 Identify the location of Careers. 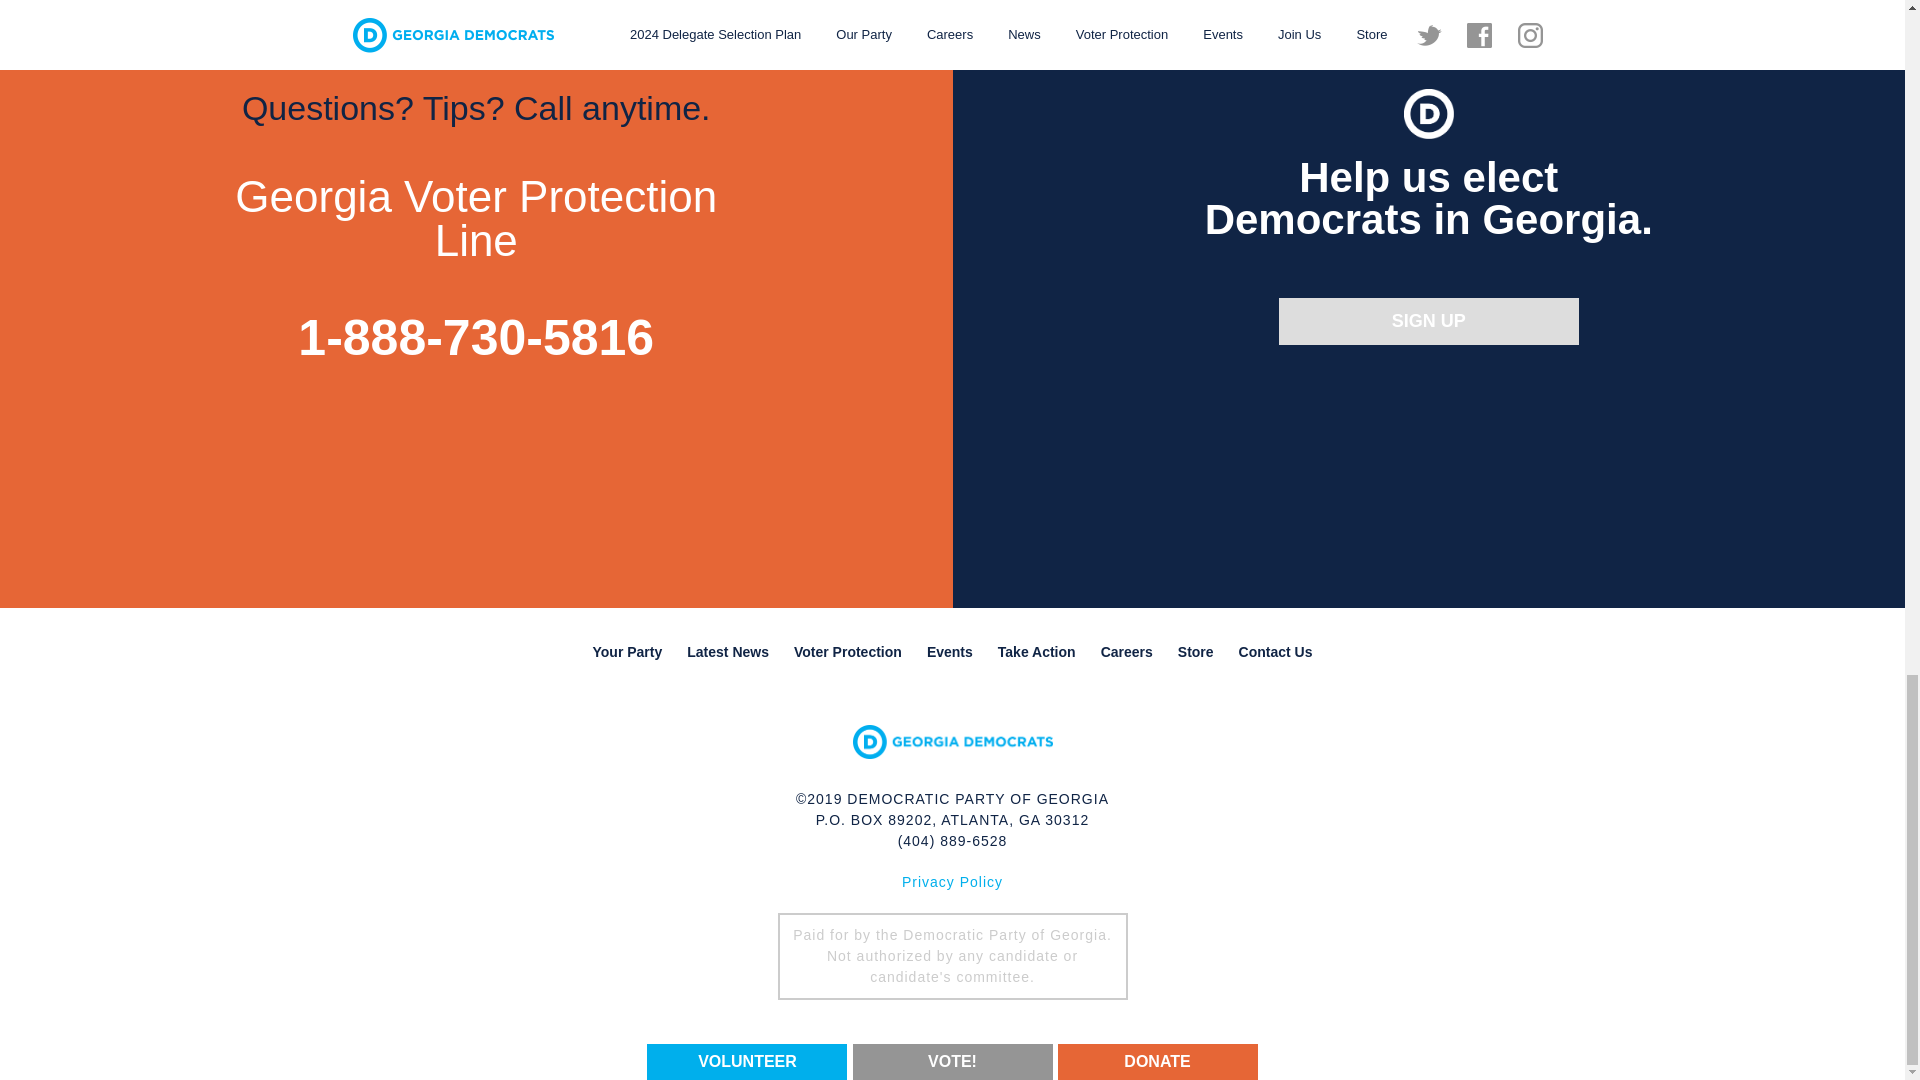
(1126, 652).